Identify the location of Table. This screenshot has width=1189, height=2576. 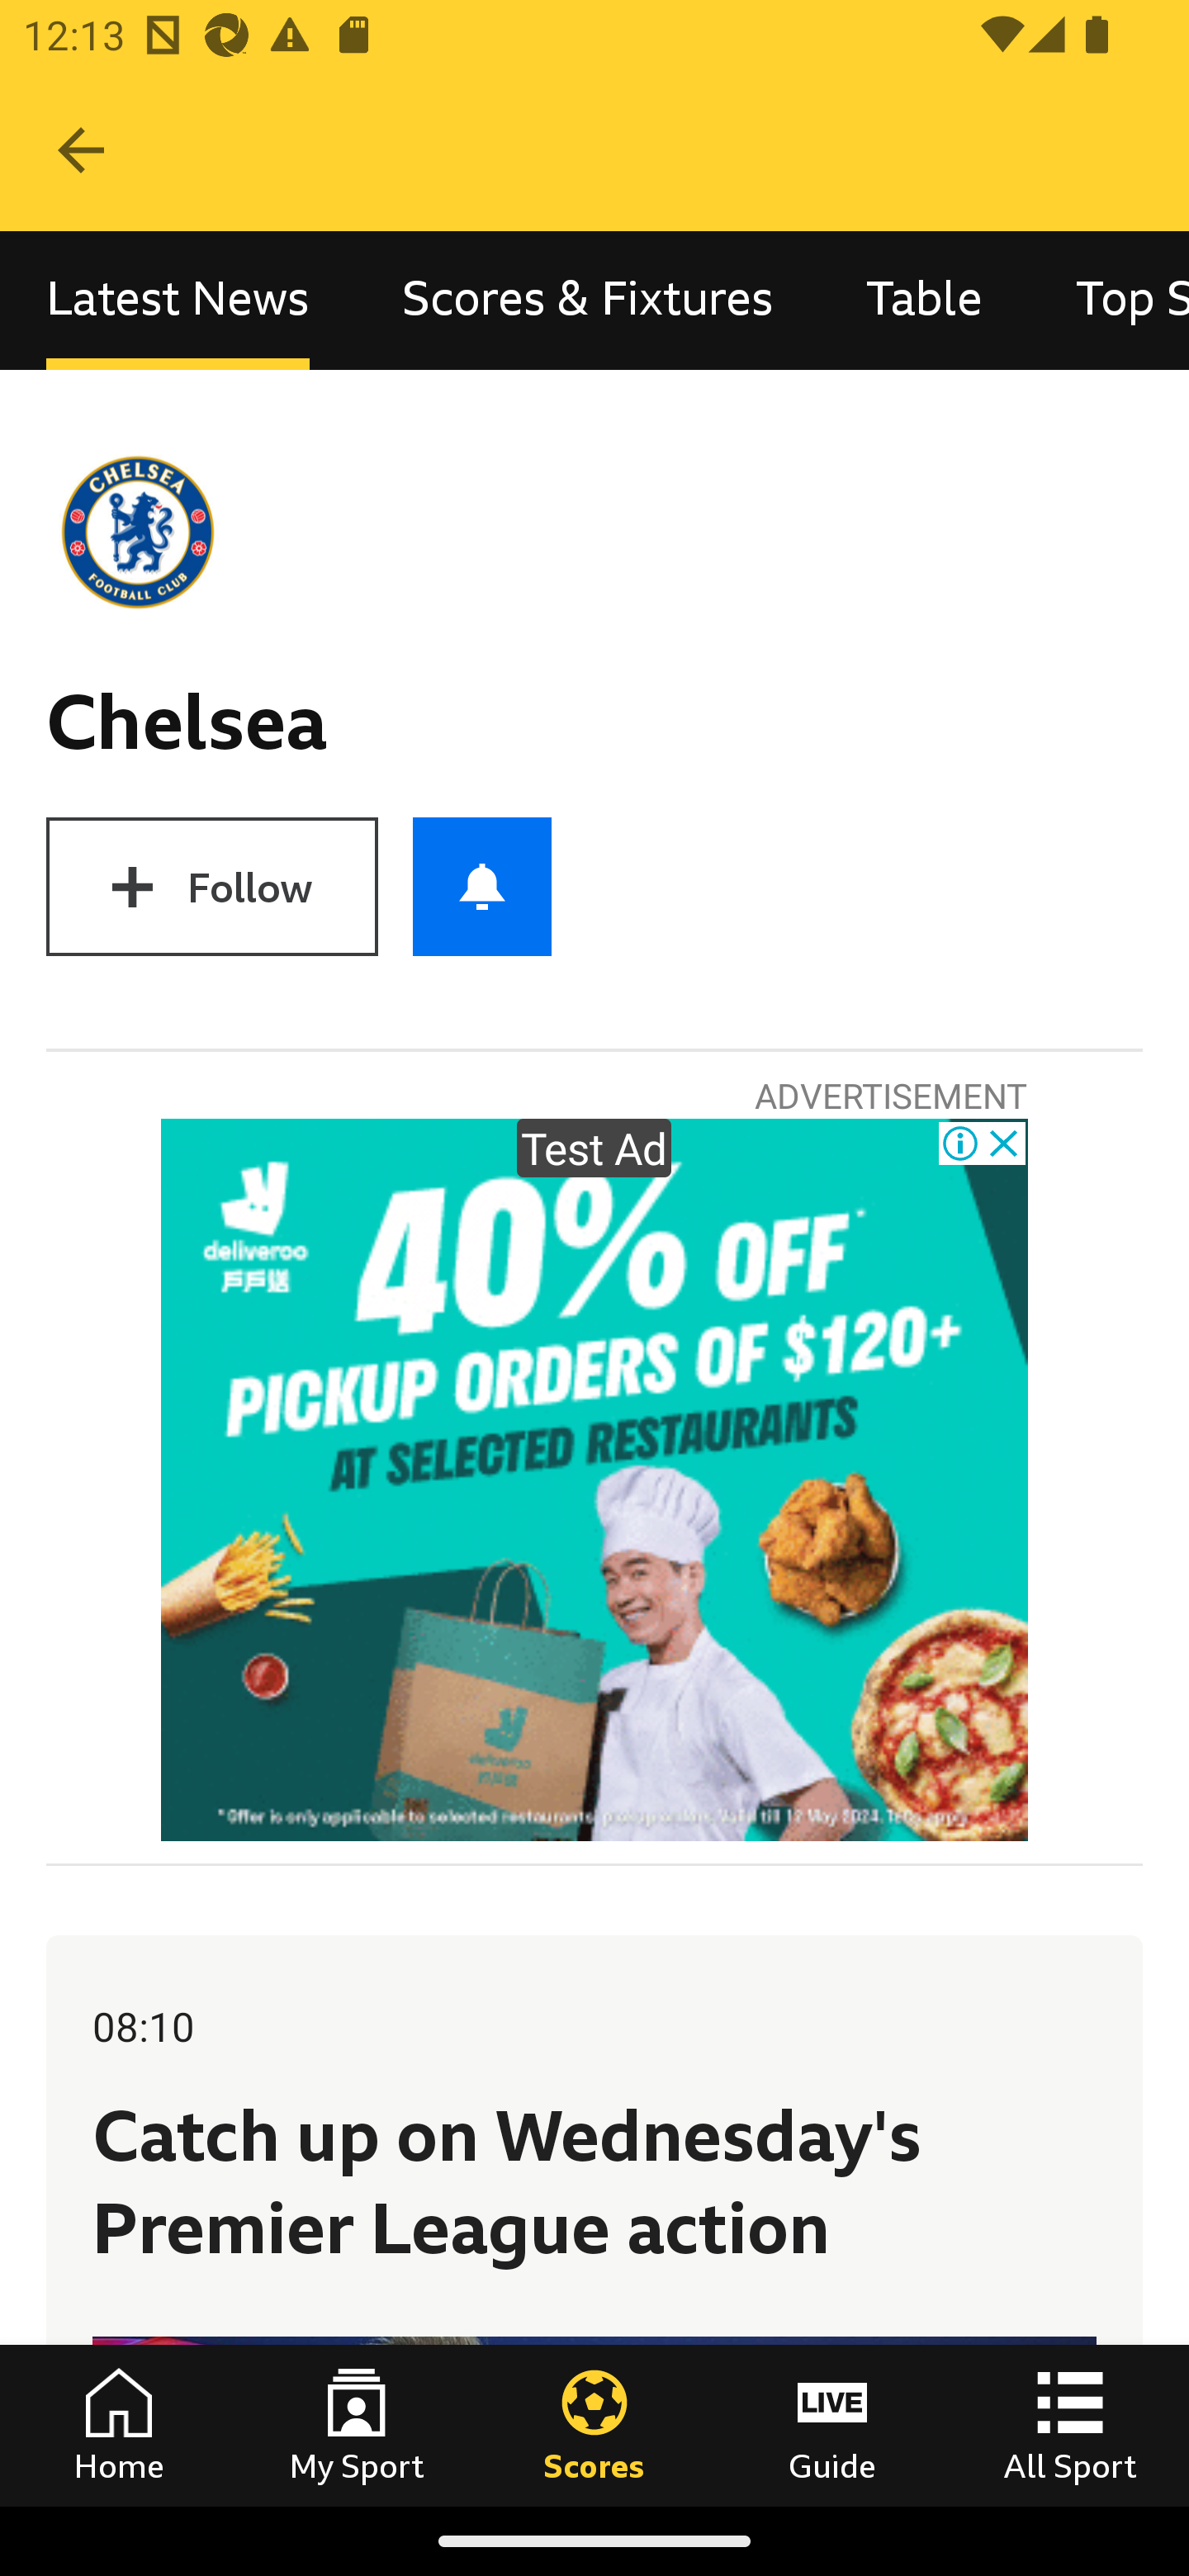
(925, 301).